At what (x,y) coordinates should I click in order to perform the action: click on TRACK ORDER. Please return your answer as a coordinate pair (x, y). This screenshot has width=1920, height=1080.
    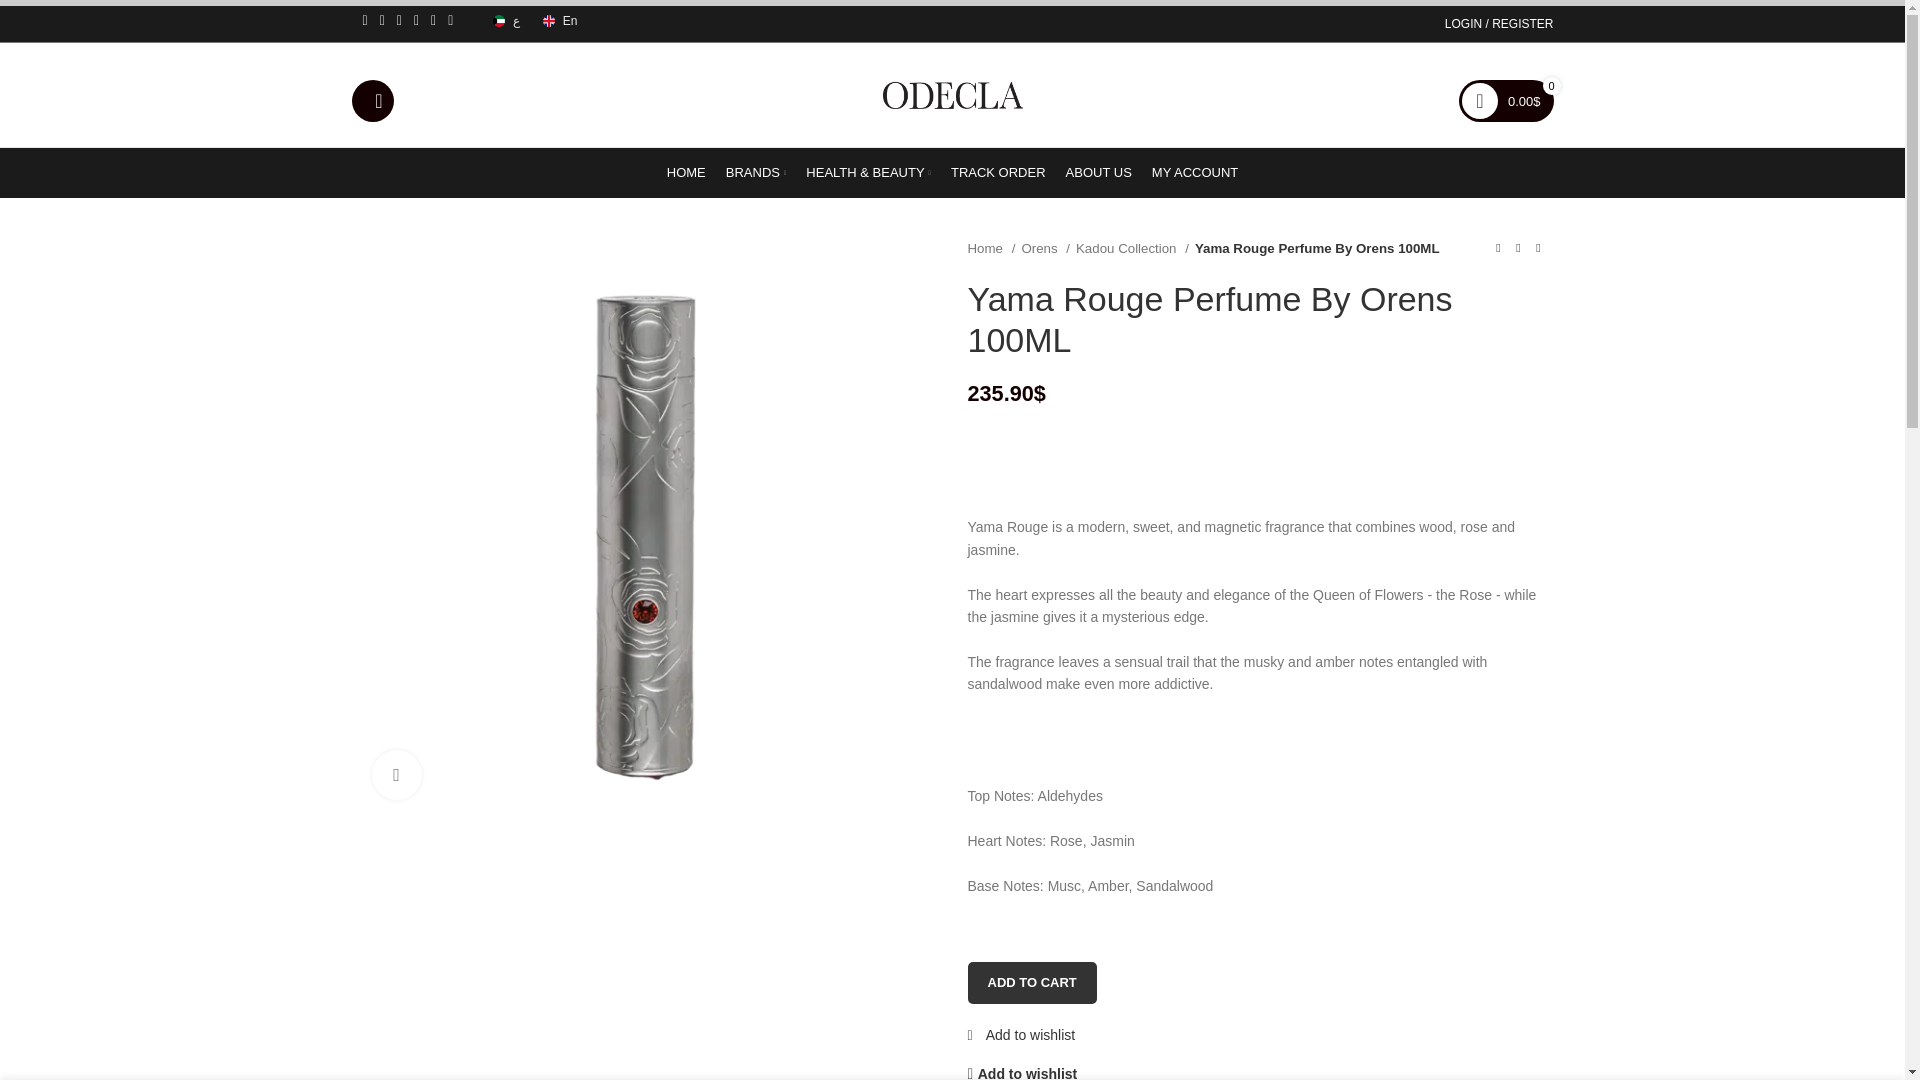
    Looking at the image, I should click on (998, 173).